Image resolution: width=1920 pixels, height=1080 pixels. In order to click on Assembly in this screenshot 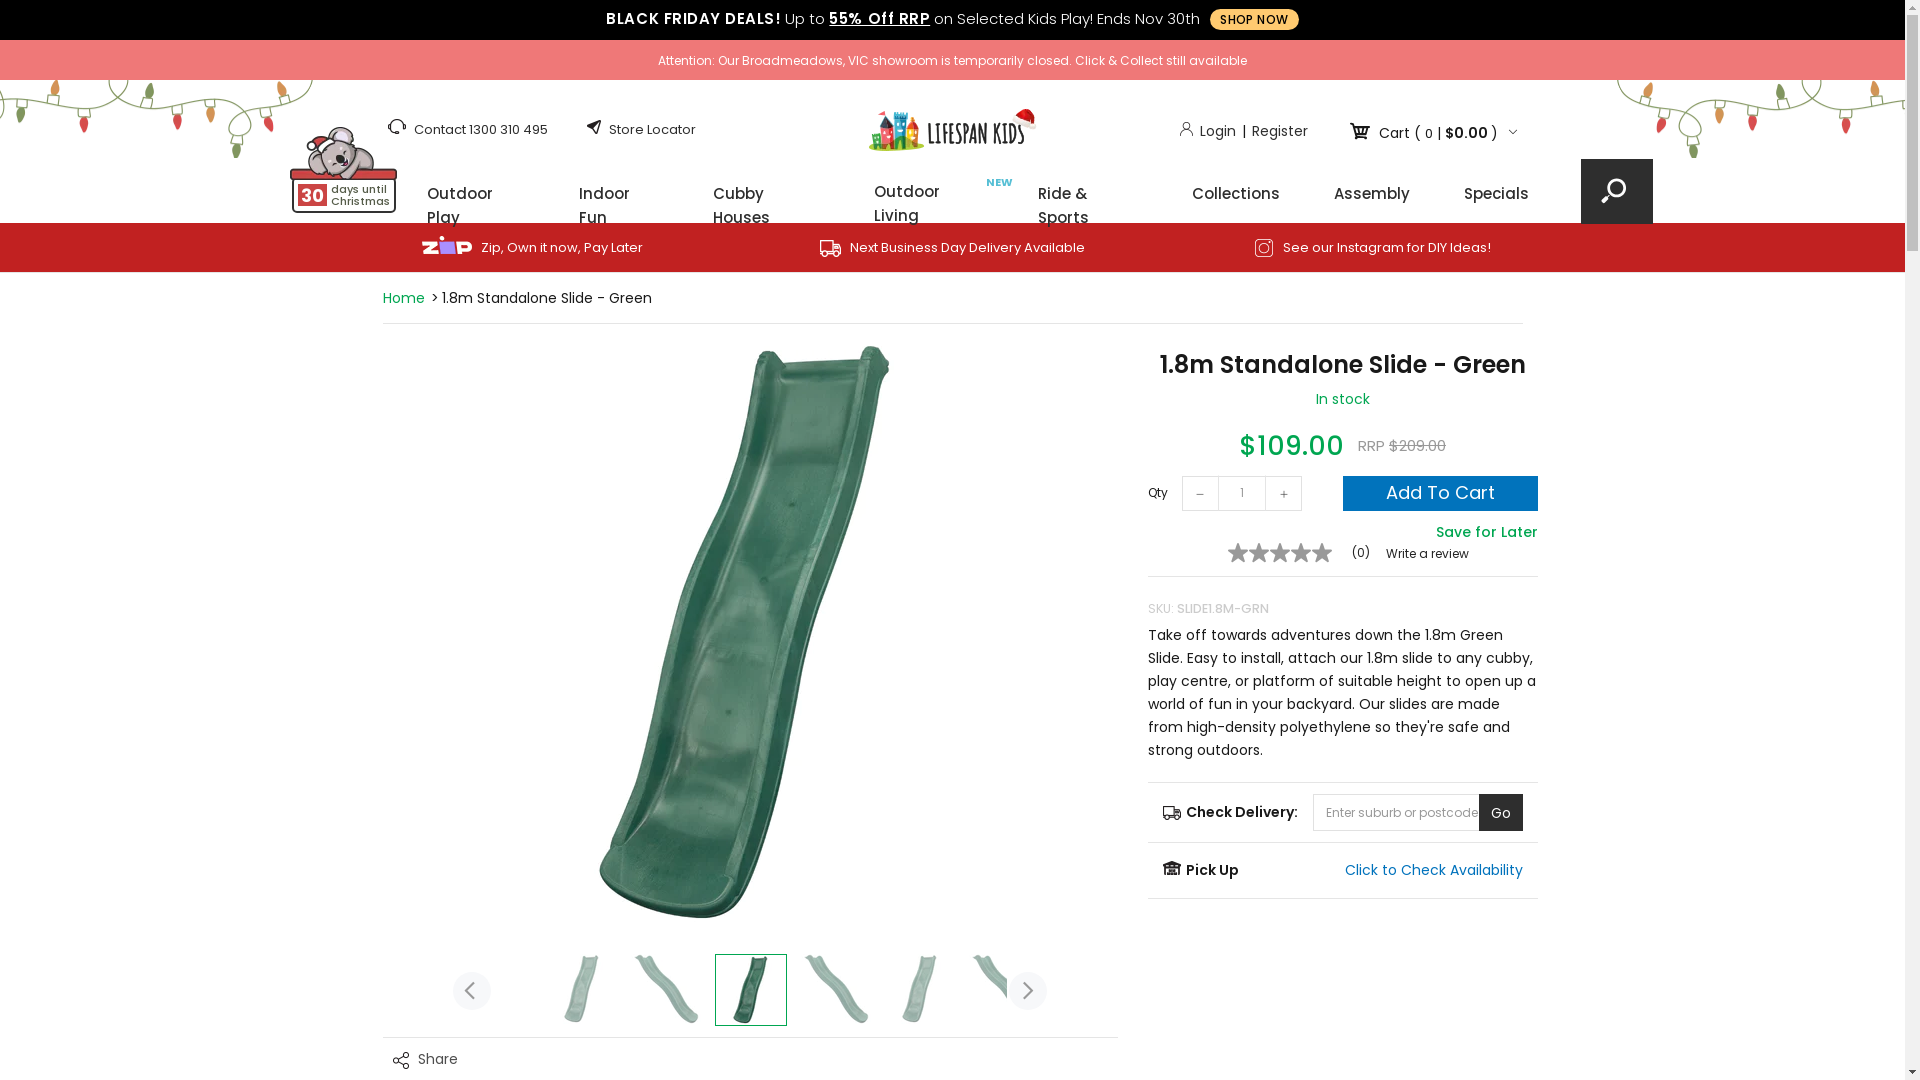, I will do `click(1372, 192)`.